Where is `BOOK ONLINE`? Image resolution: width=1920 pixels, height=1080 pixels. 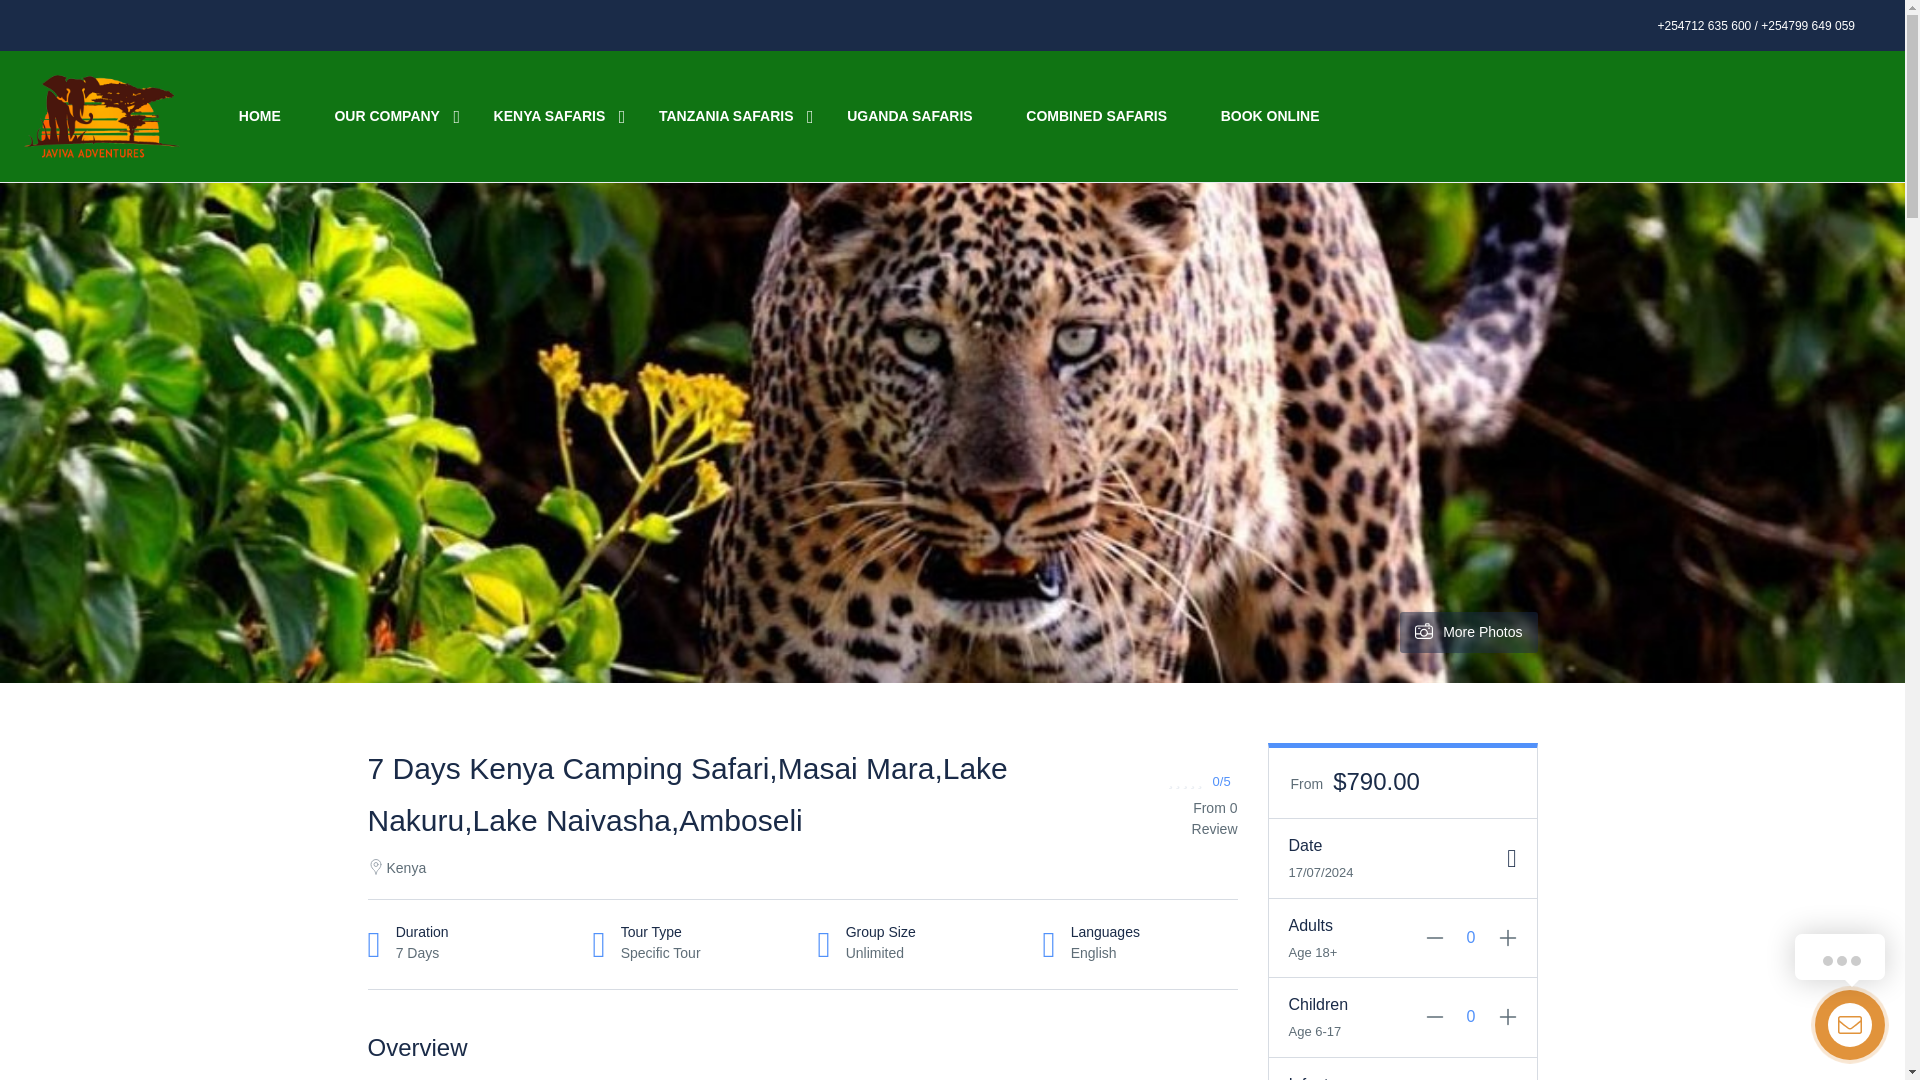
BOOK ONLINE is located at coordinates (1270, 116).